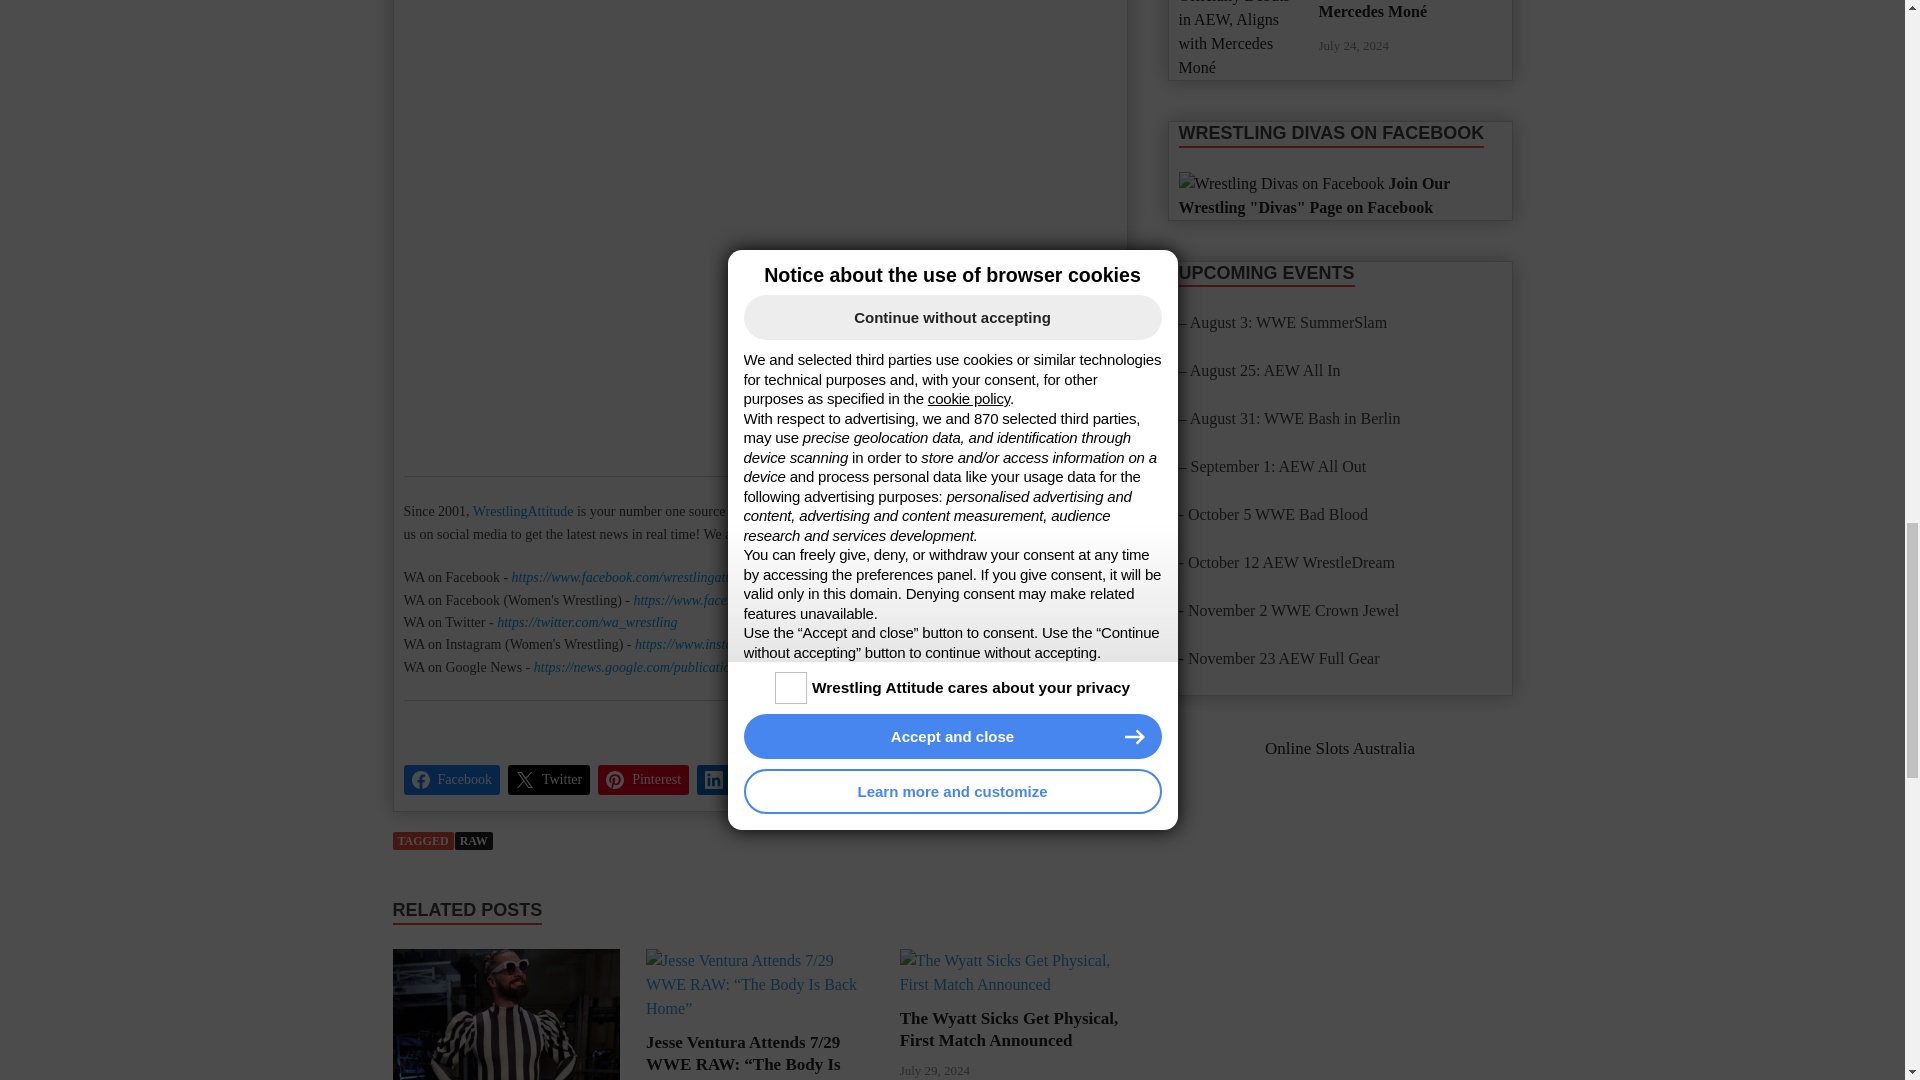 This screenshot has height=1080, width=1920. Describe the element at coordinates (1010, 1028) in the screenshot. I see `The Wyatt Sicks Get Physical, First Match Announced` at that location.